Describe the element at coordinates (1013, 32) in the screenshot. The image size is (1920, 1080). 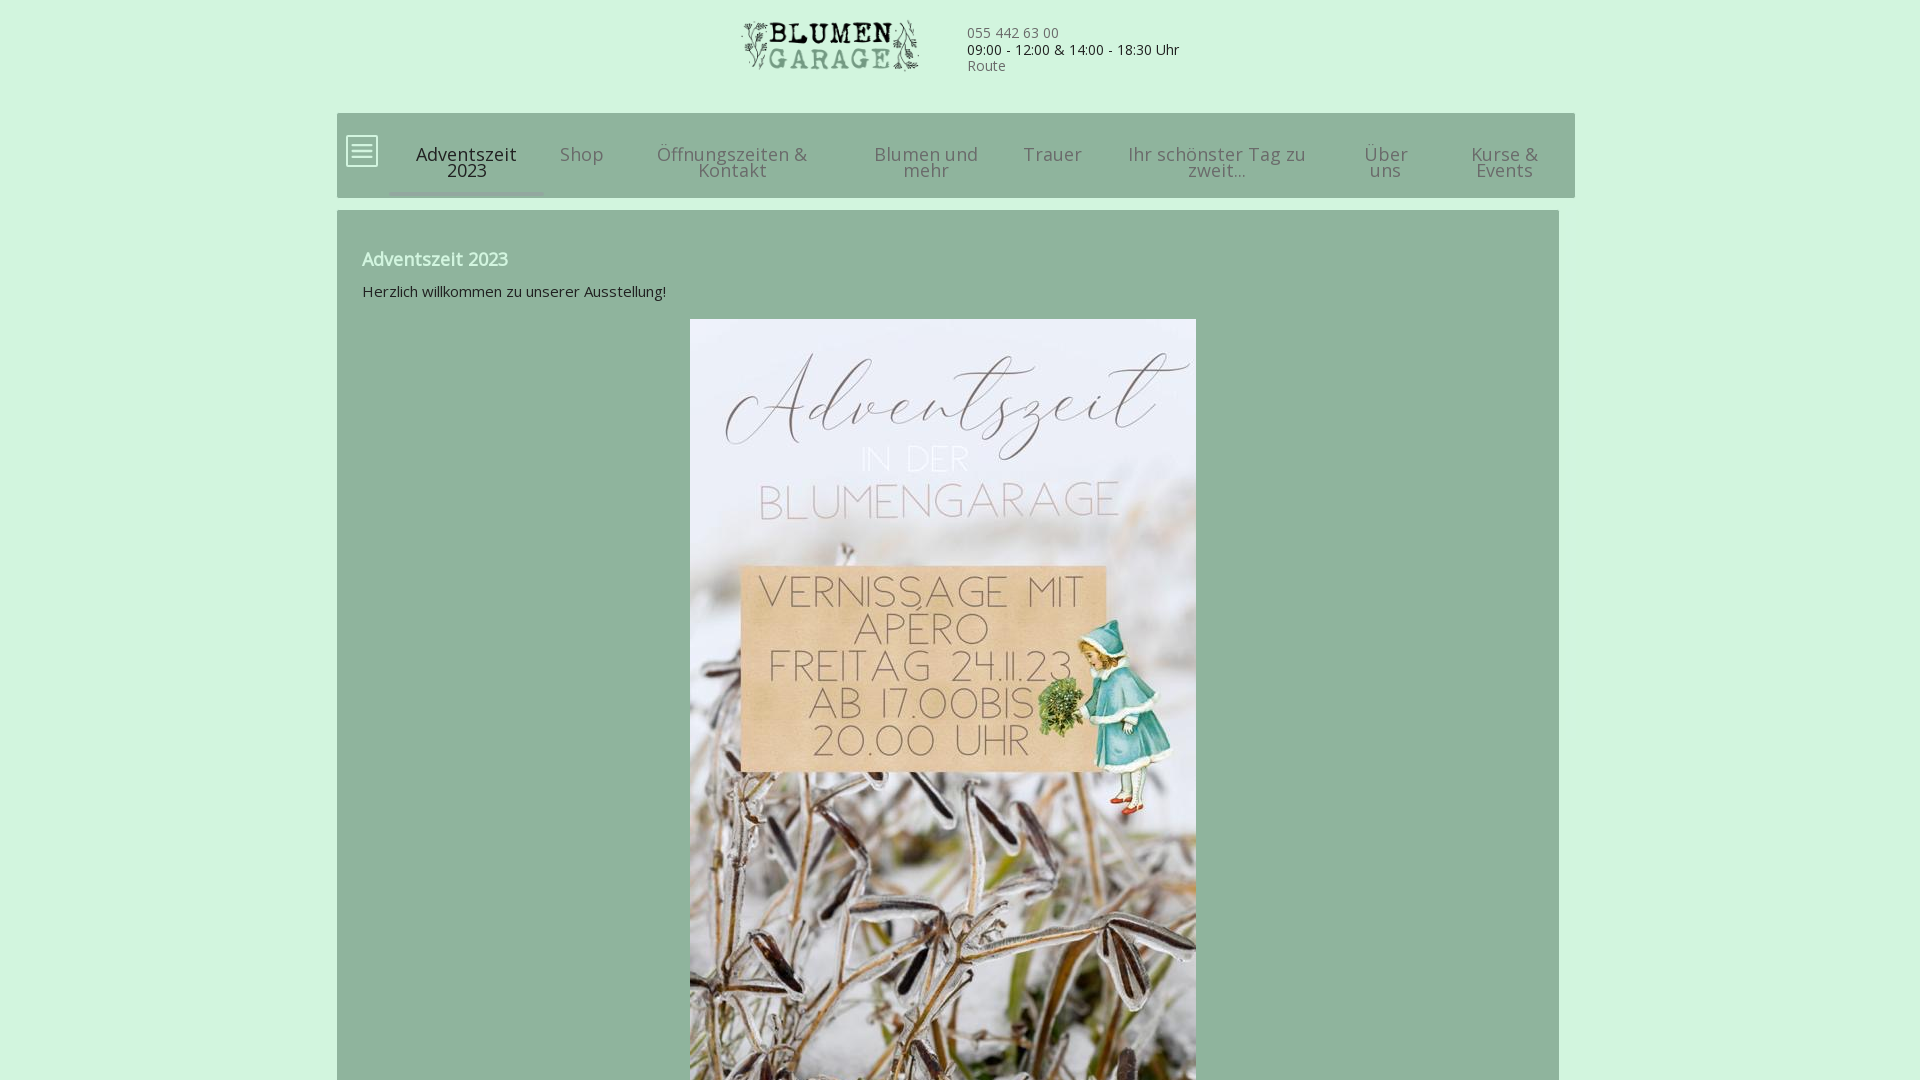
I see `055 442 63 00` at that location.